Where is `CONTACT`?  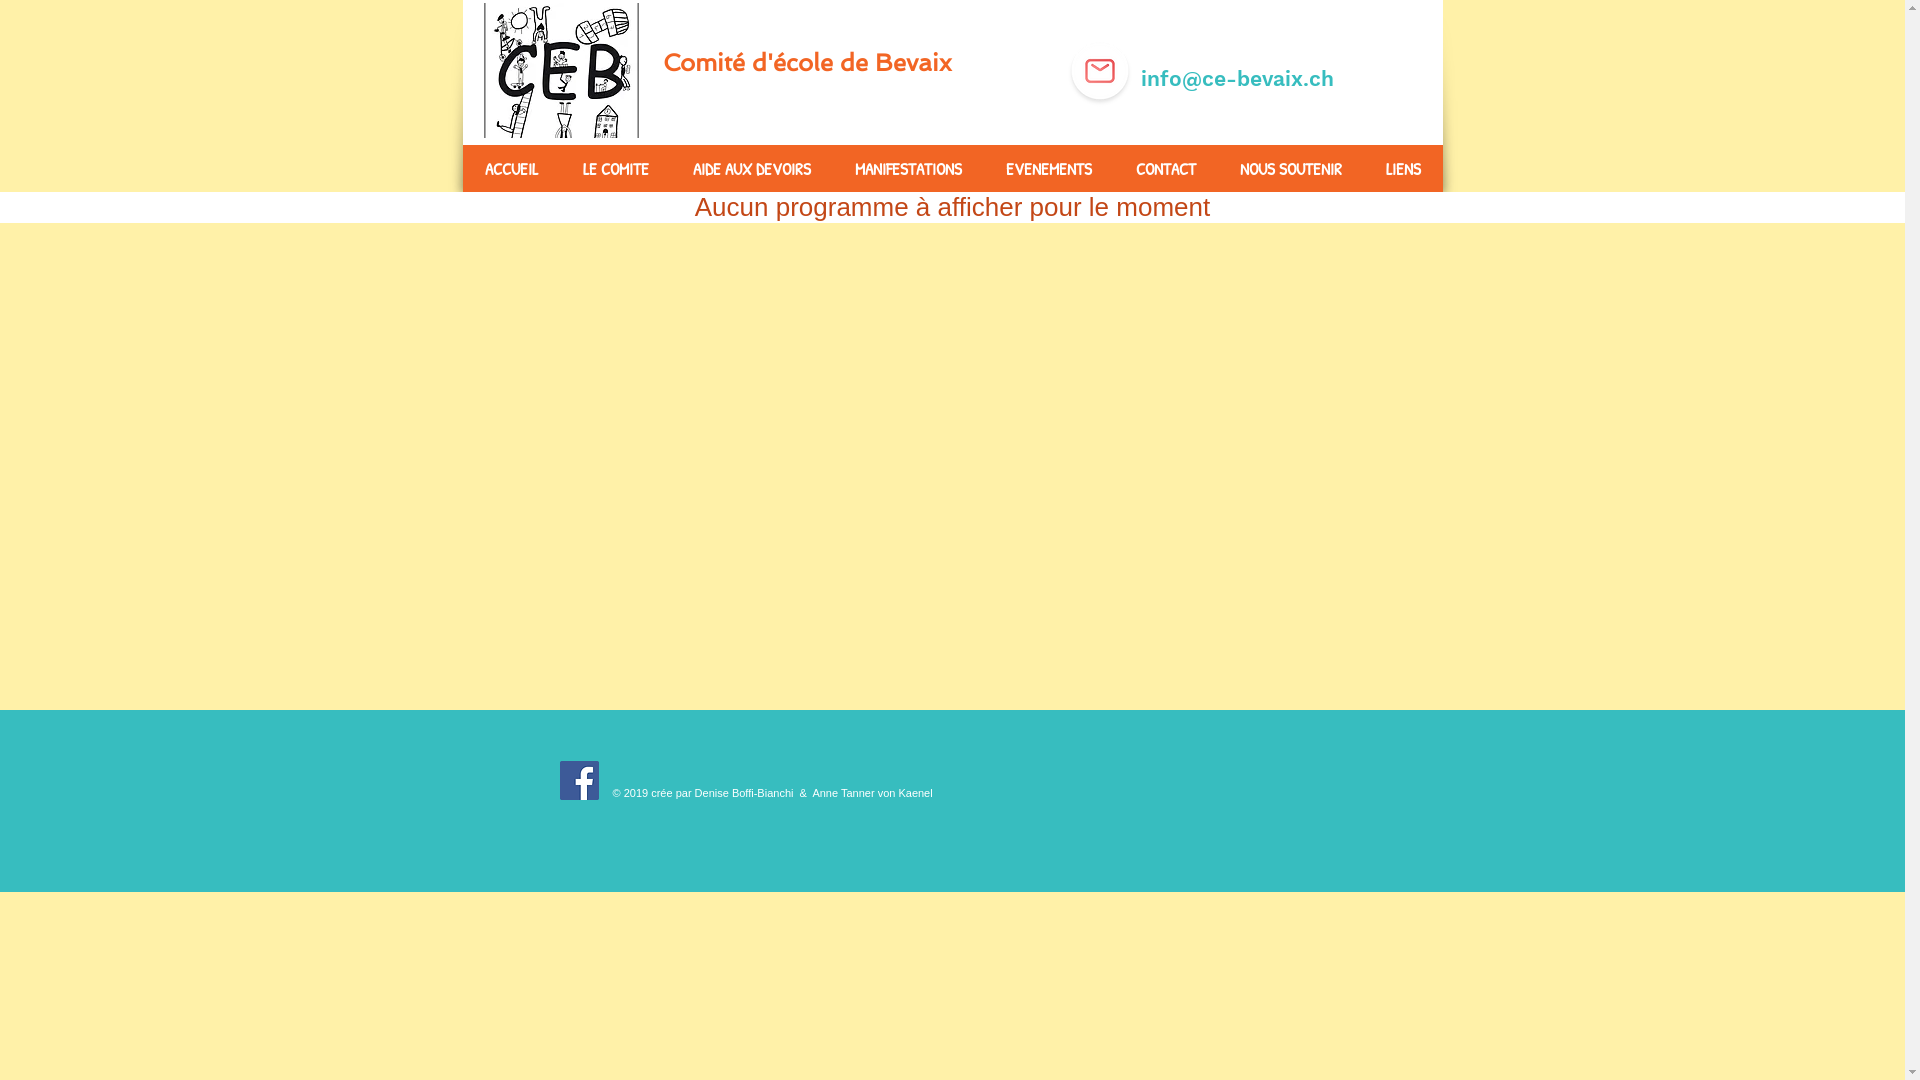 CONTACT is located at coordinates (1166, 168).